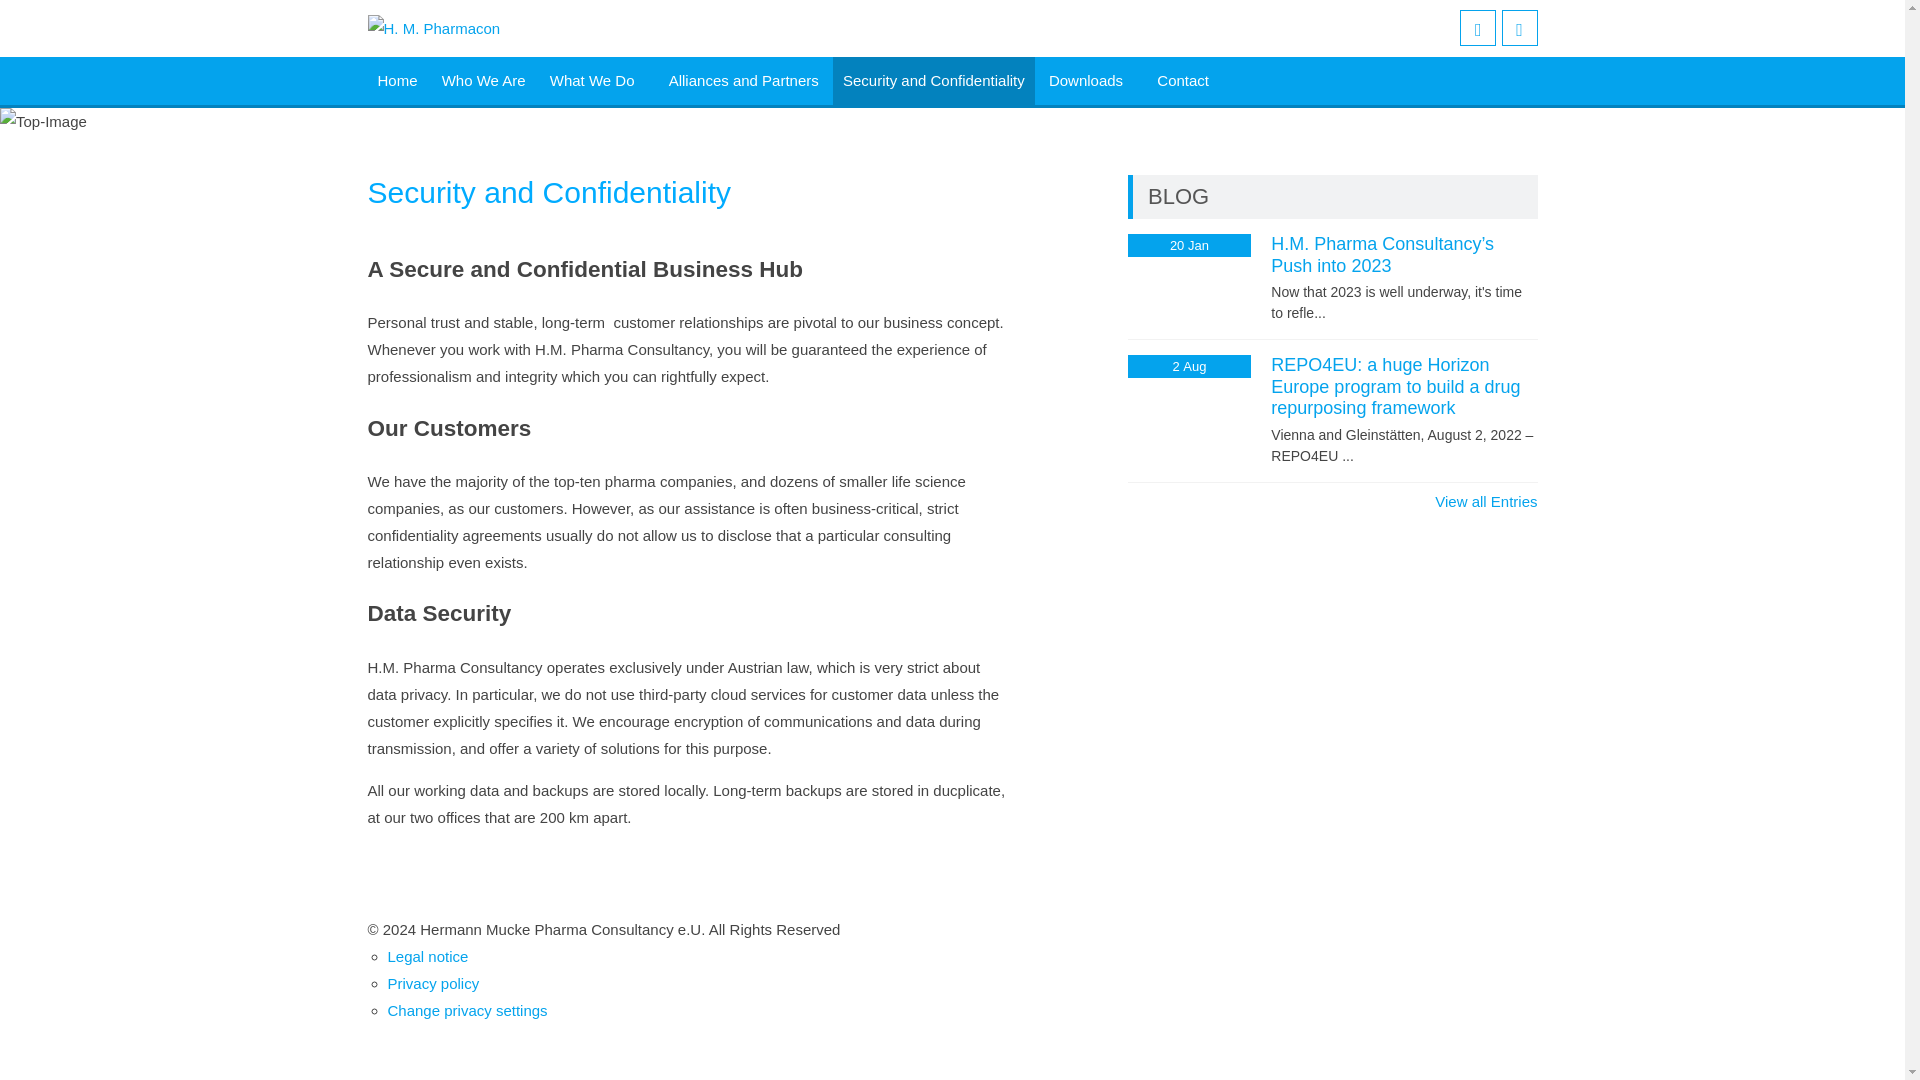 The height and width of the screenshot is (1080, 1920). Describe the element at coordinates (1519, 28) in the screenshot. I see `Linkedin` at that location.